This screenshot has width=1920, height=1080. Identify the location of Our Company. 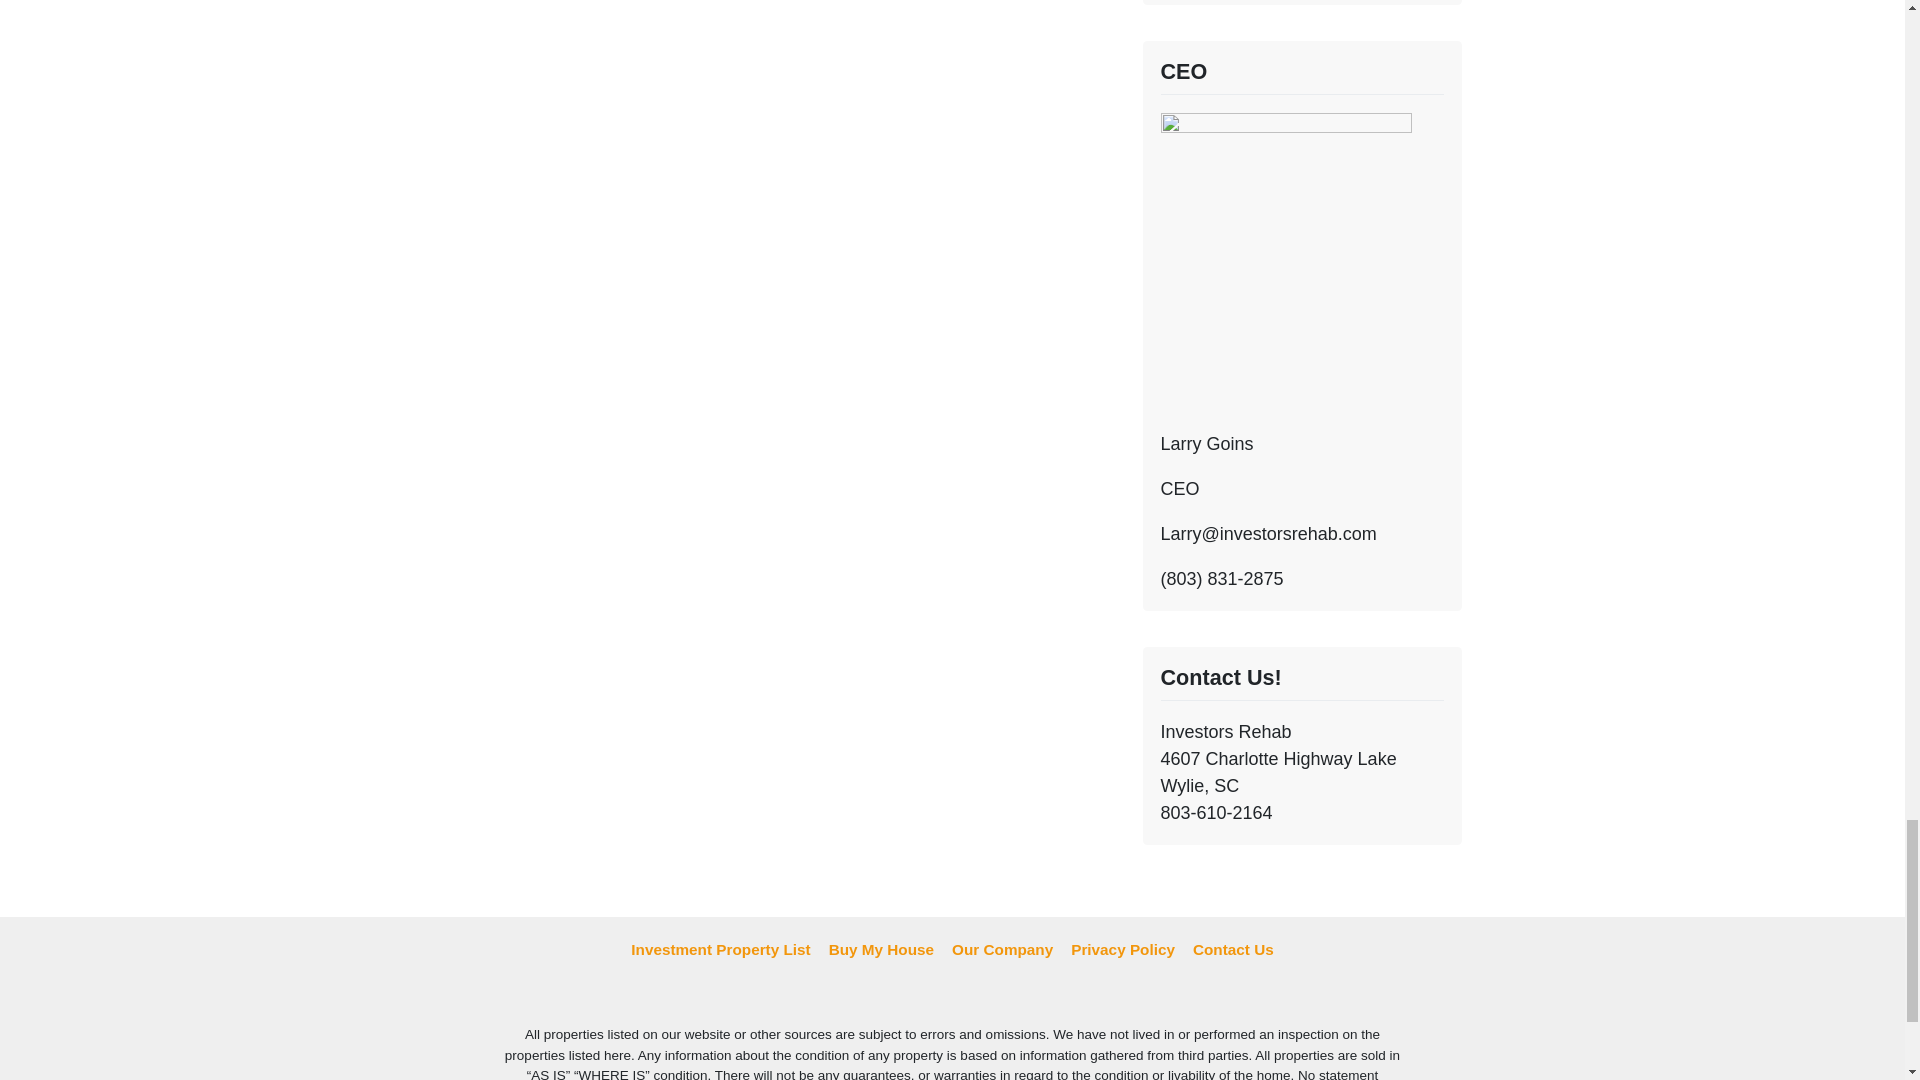
(1002, 950).